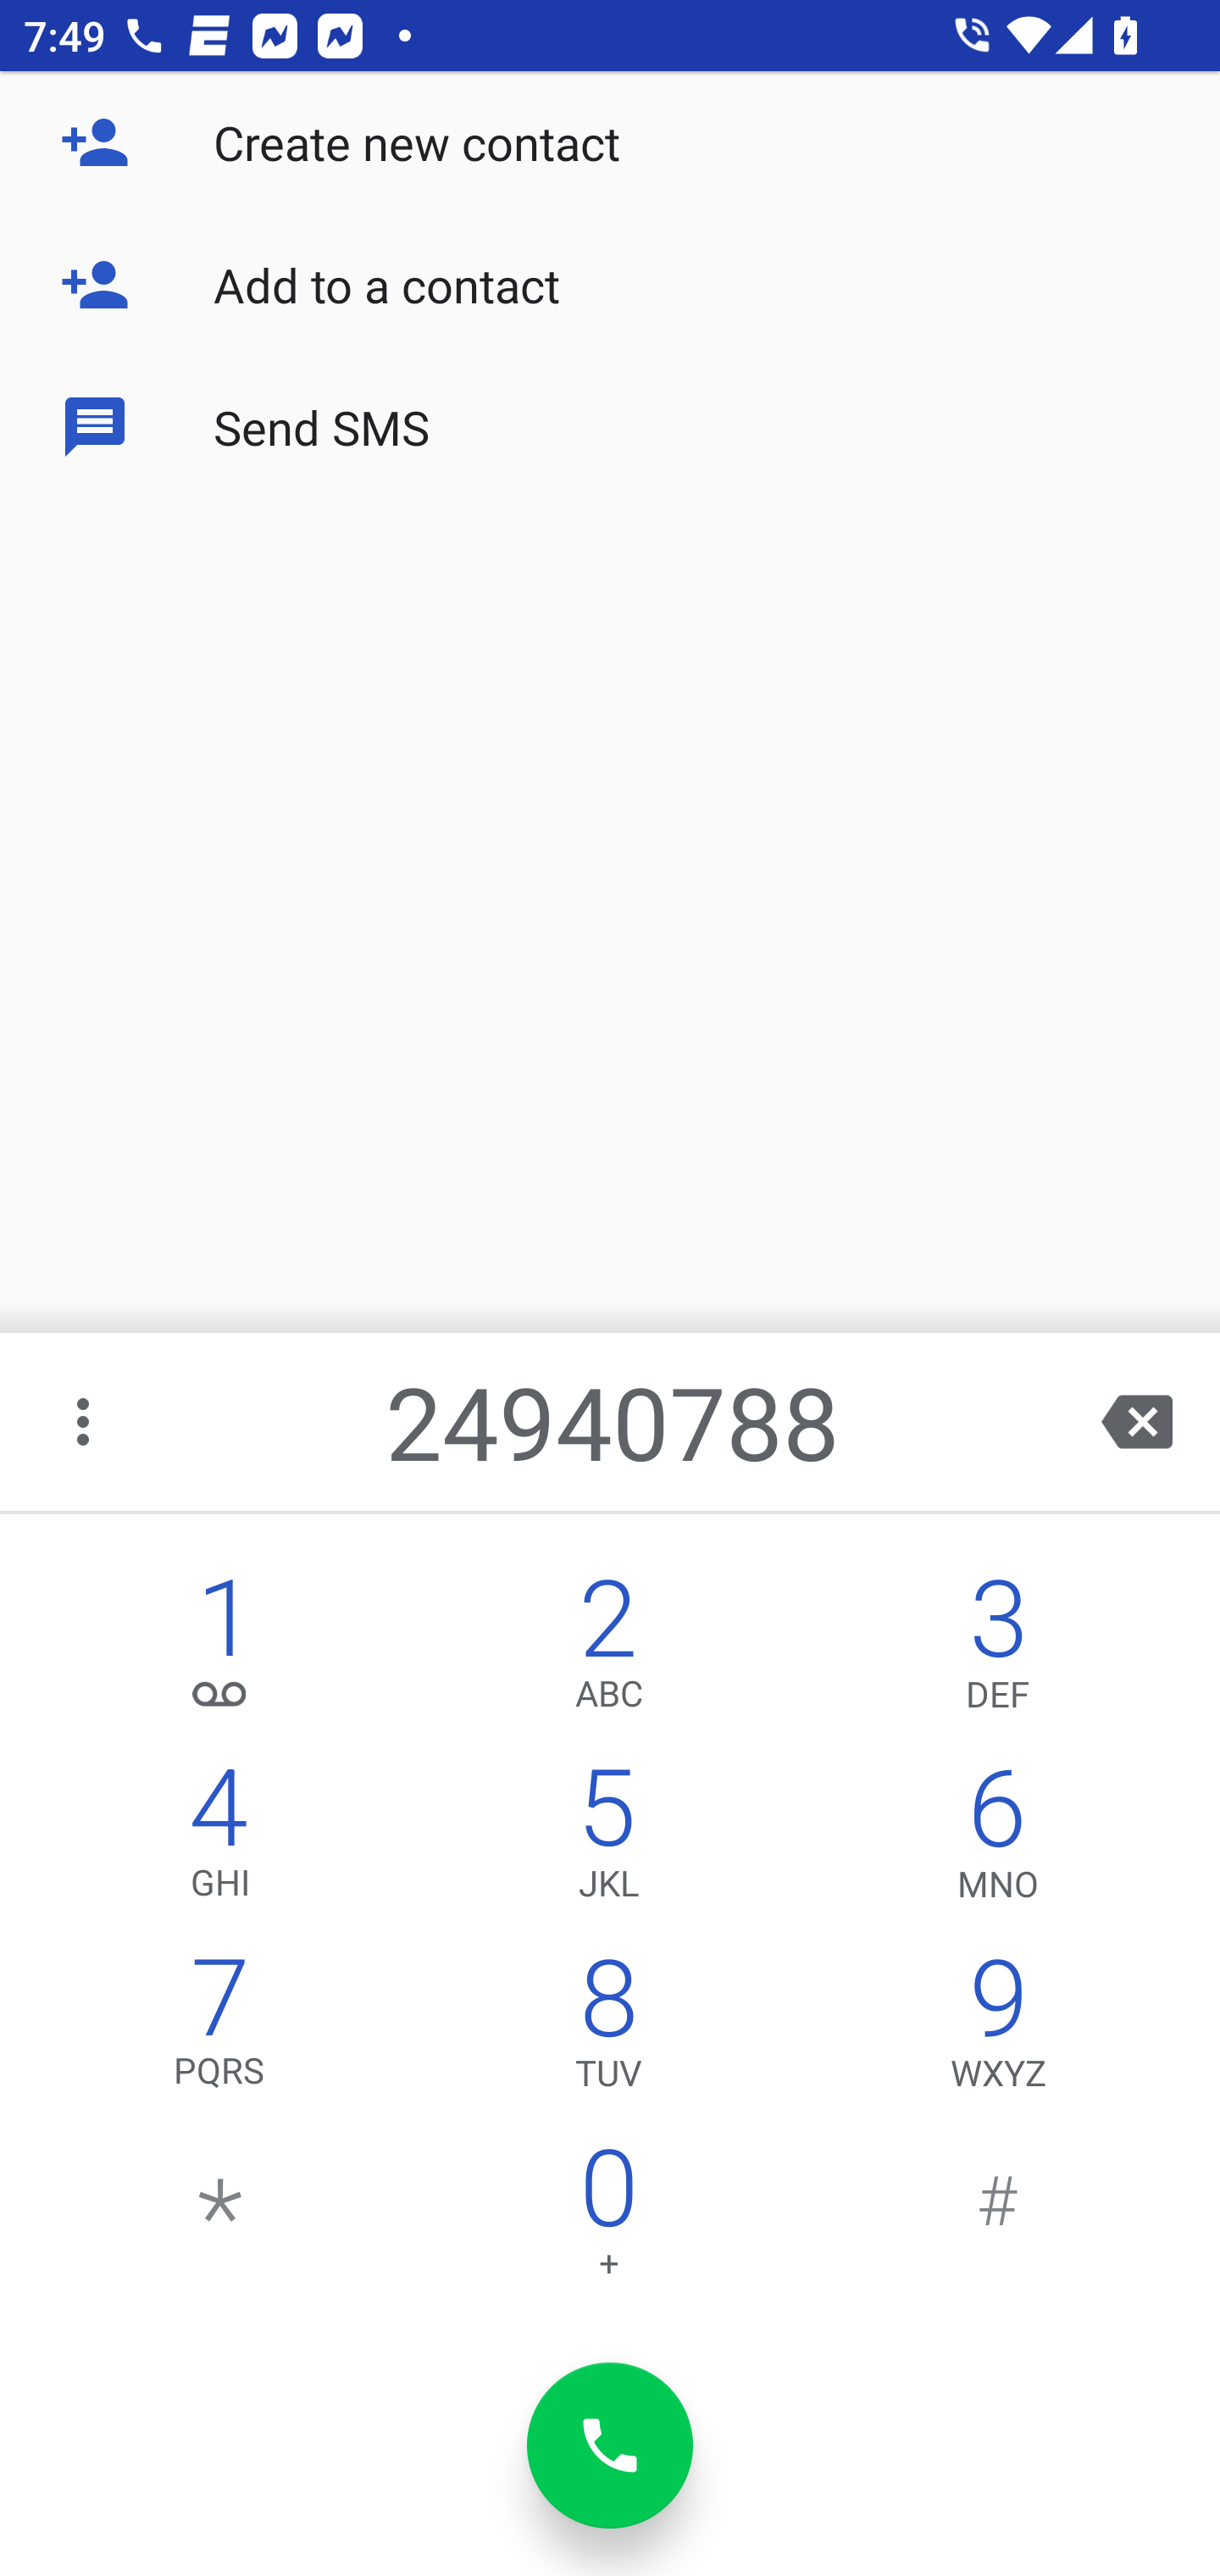 This screenshot has width=1220, height=2576. What do you see at coordinates (998, 2030) in the screenshot?
I see `9,WXYZ 9 WXYZ` at bounding box center [998, 2030].